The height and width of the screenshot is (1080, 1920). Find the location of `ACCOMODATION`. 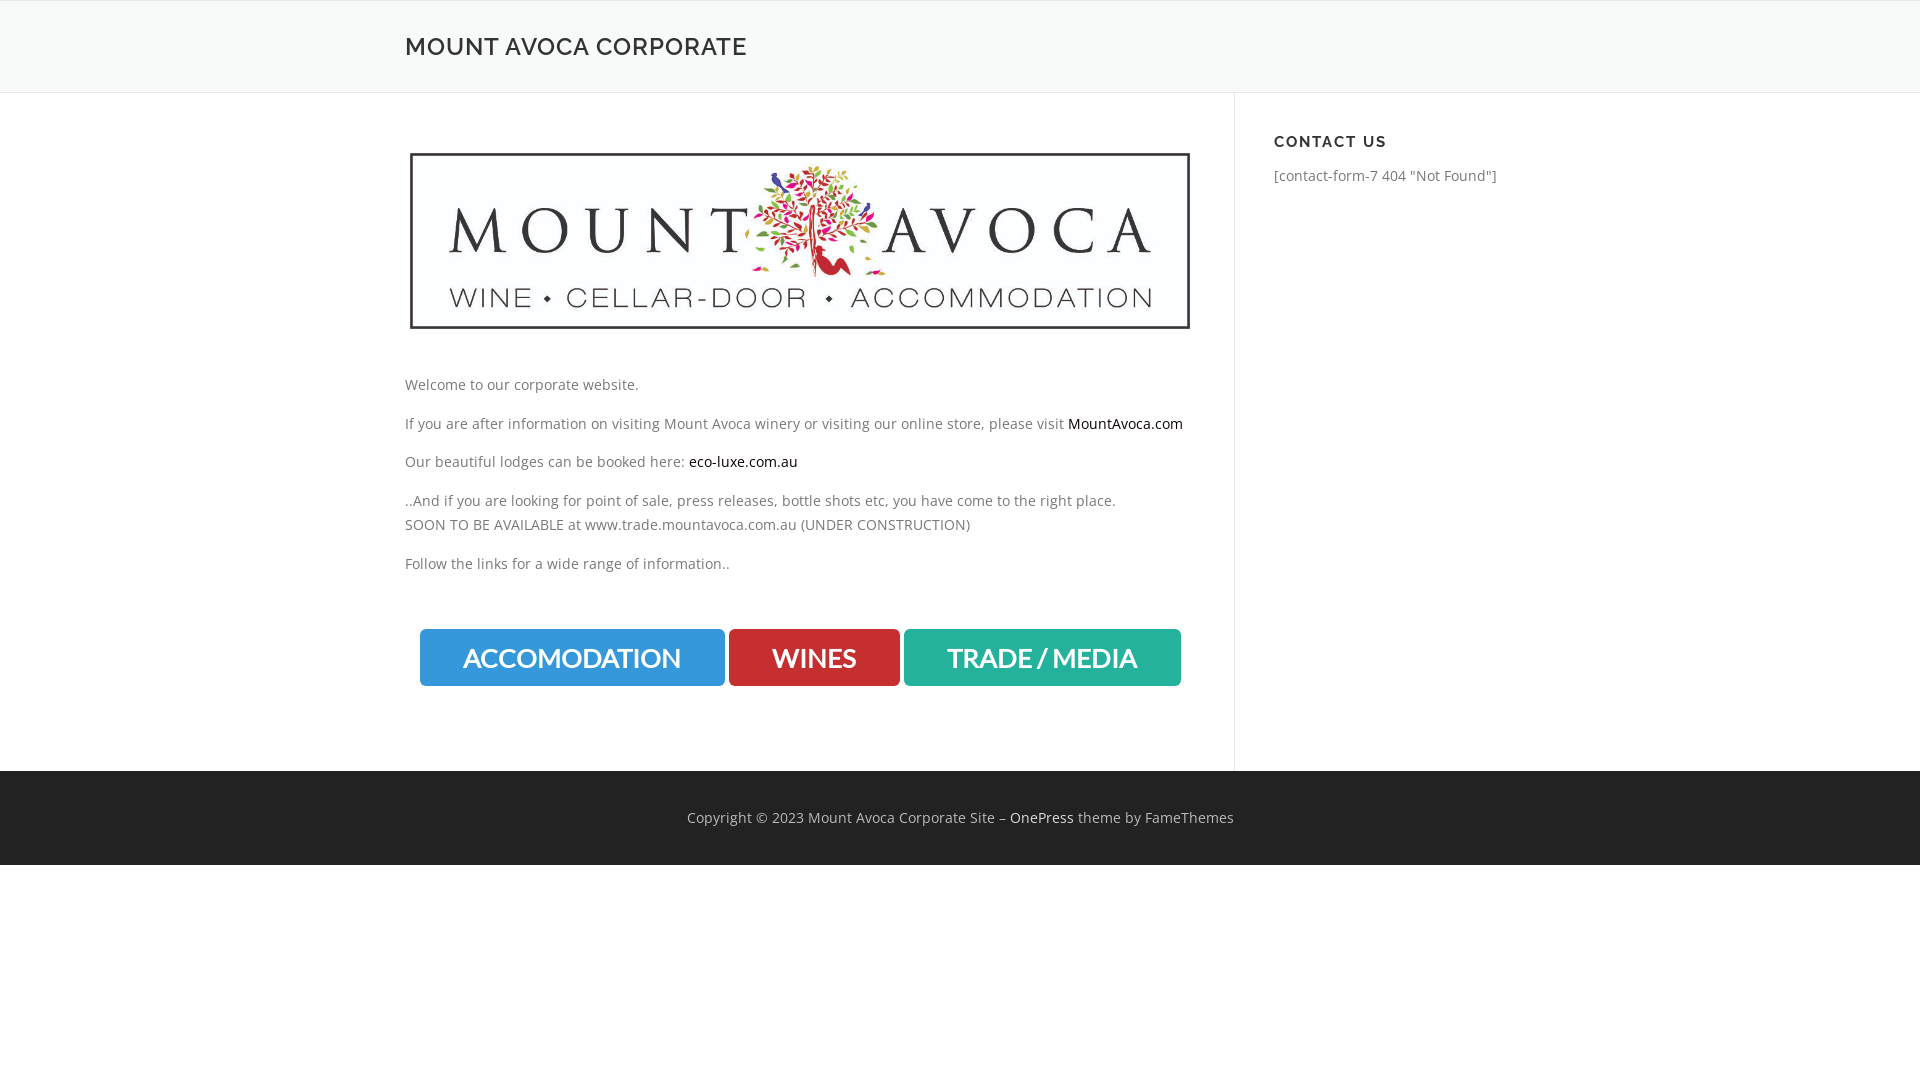

ACCOMODATION is located at coordinates (572, 658).